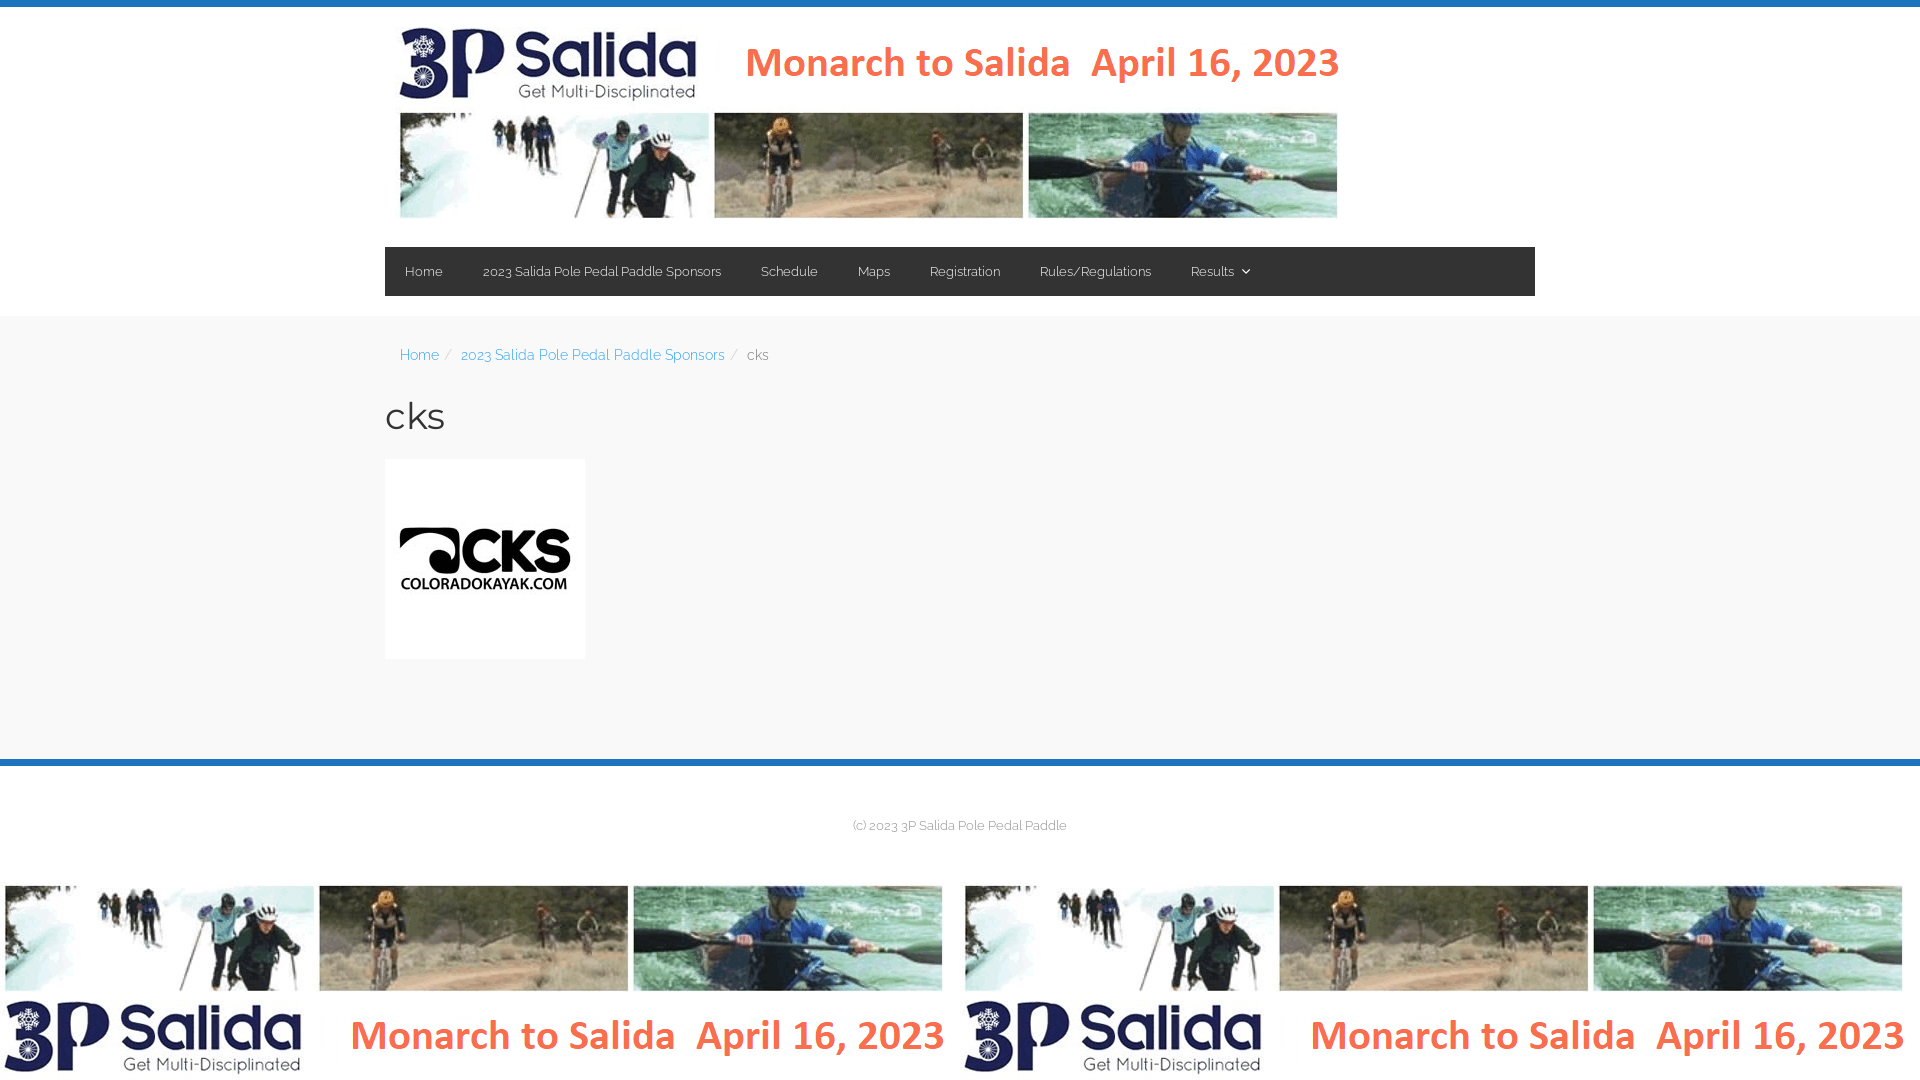 This screenshot has height=1080, width=1920. I want to click on 2023 Salida Pole Pedal Paddle Sponsors, so click(602, 272).